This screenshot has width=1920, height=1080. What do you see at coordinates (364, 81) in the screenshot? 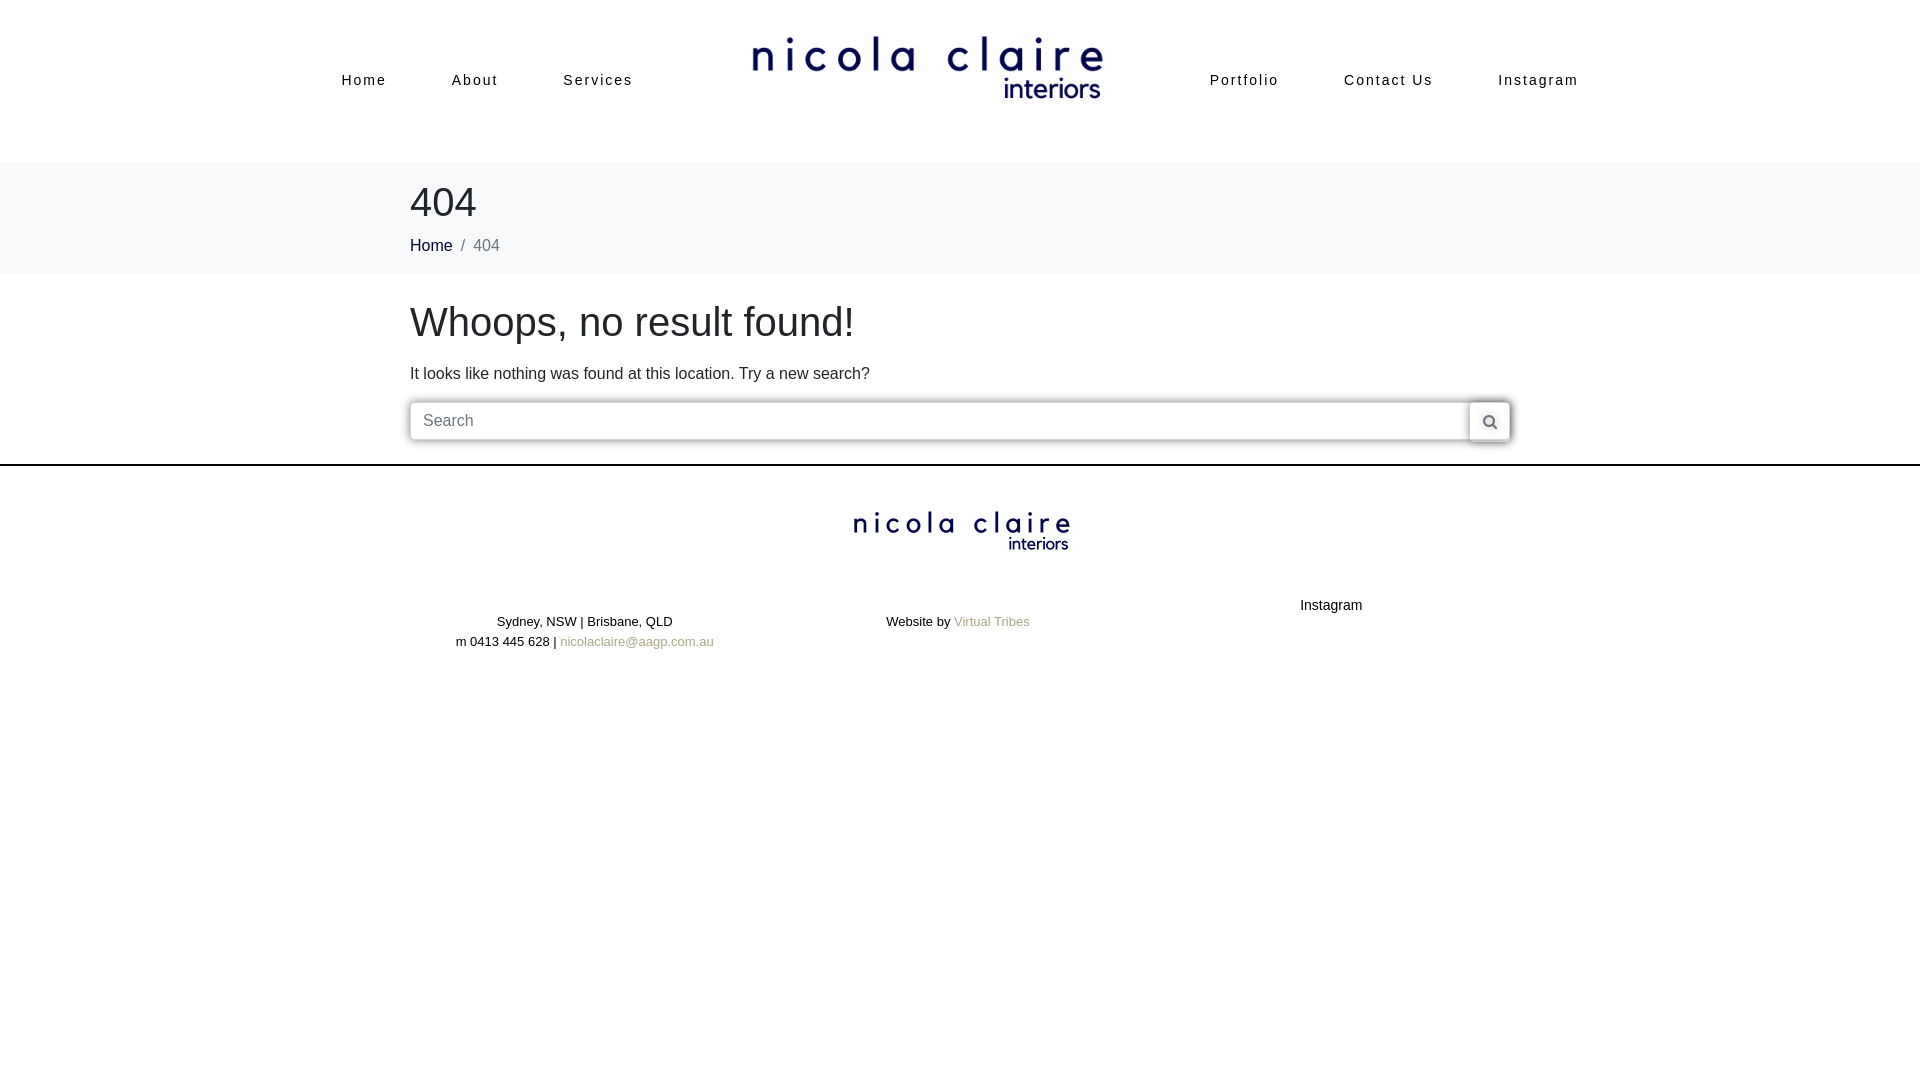
I see `Home` at bounding box center [364, 81].